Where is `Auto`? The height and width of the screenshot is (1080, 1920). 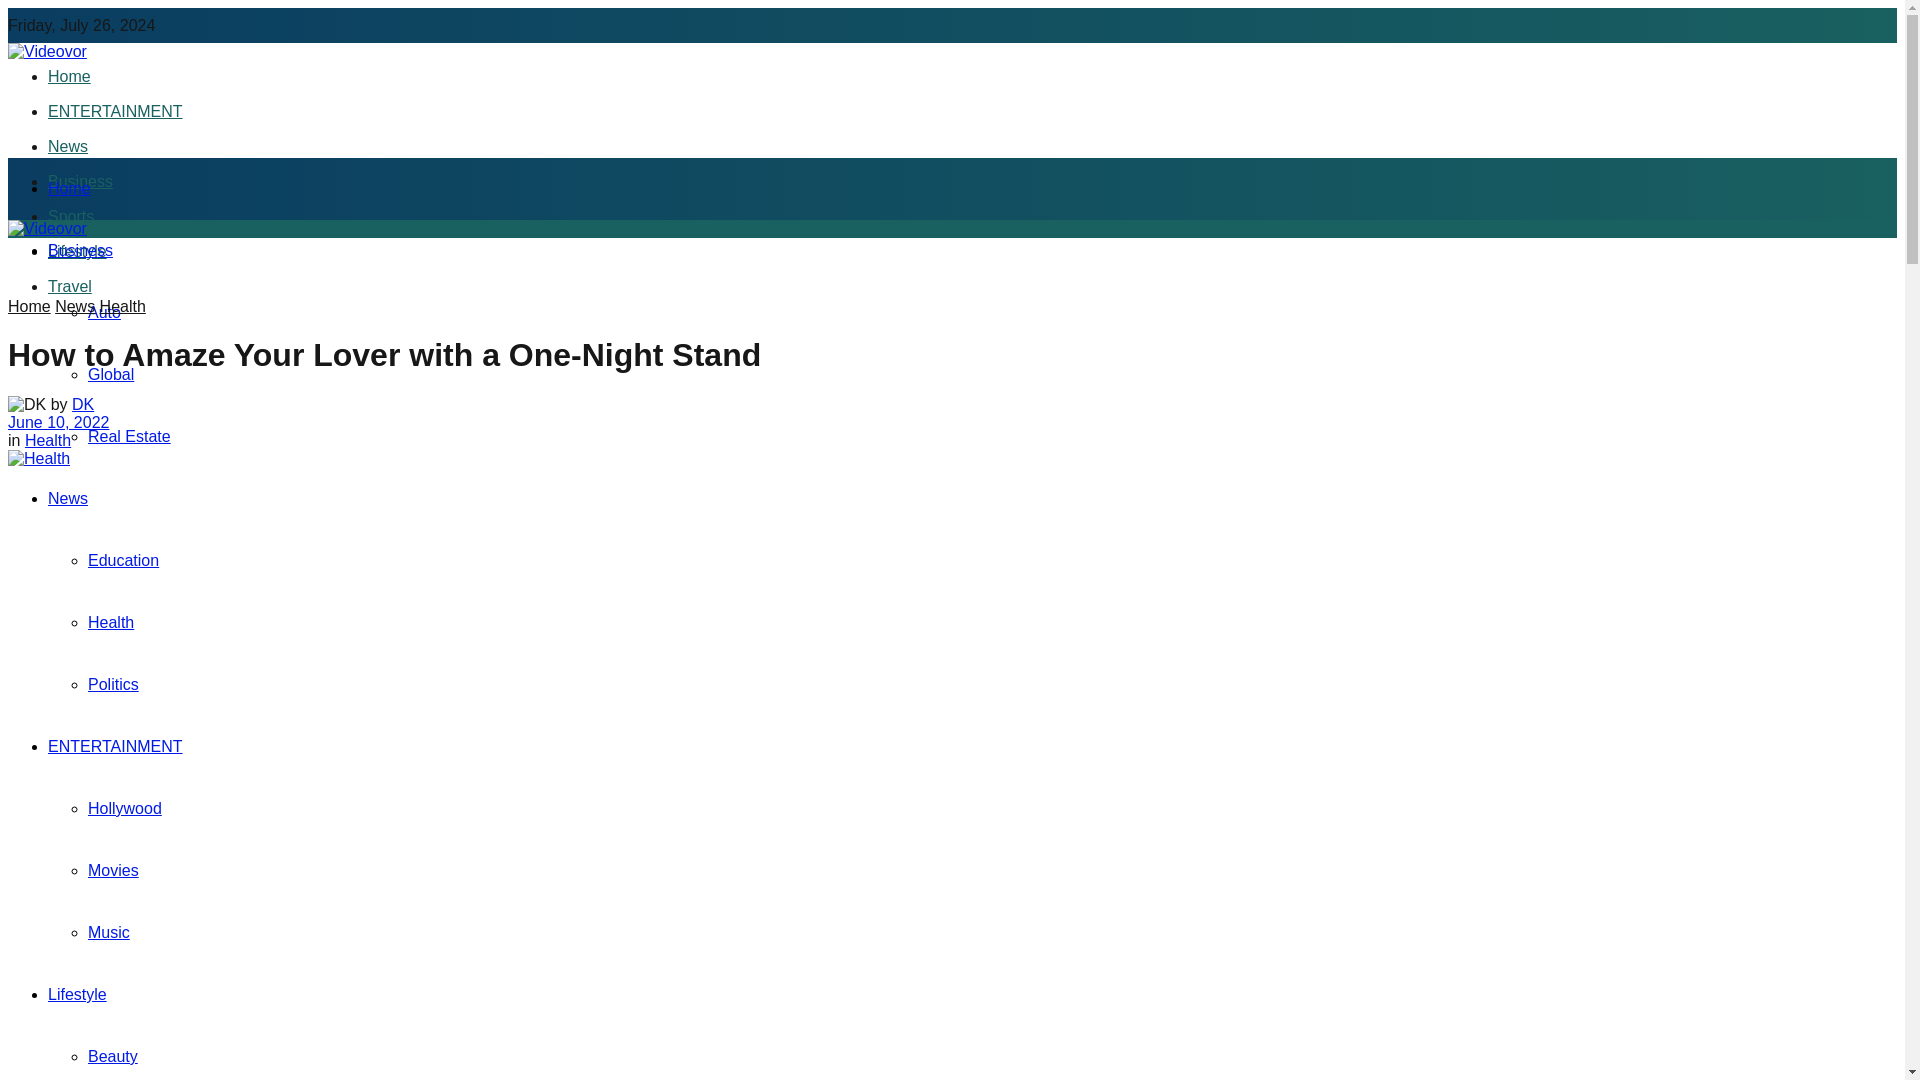
Auto is located at coordinates (104, 312).